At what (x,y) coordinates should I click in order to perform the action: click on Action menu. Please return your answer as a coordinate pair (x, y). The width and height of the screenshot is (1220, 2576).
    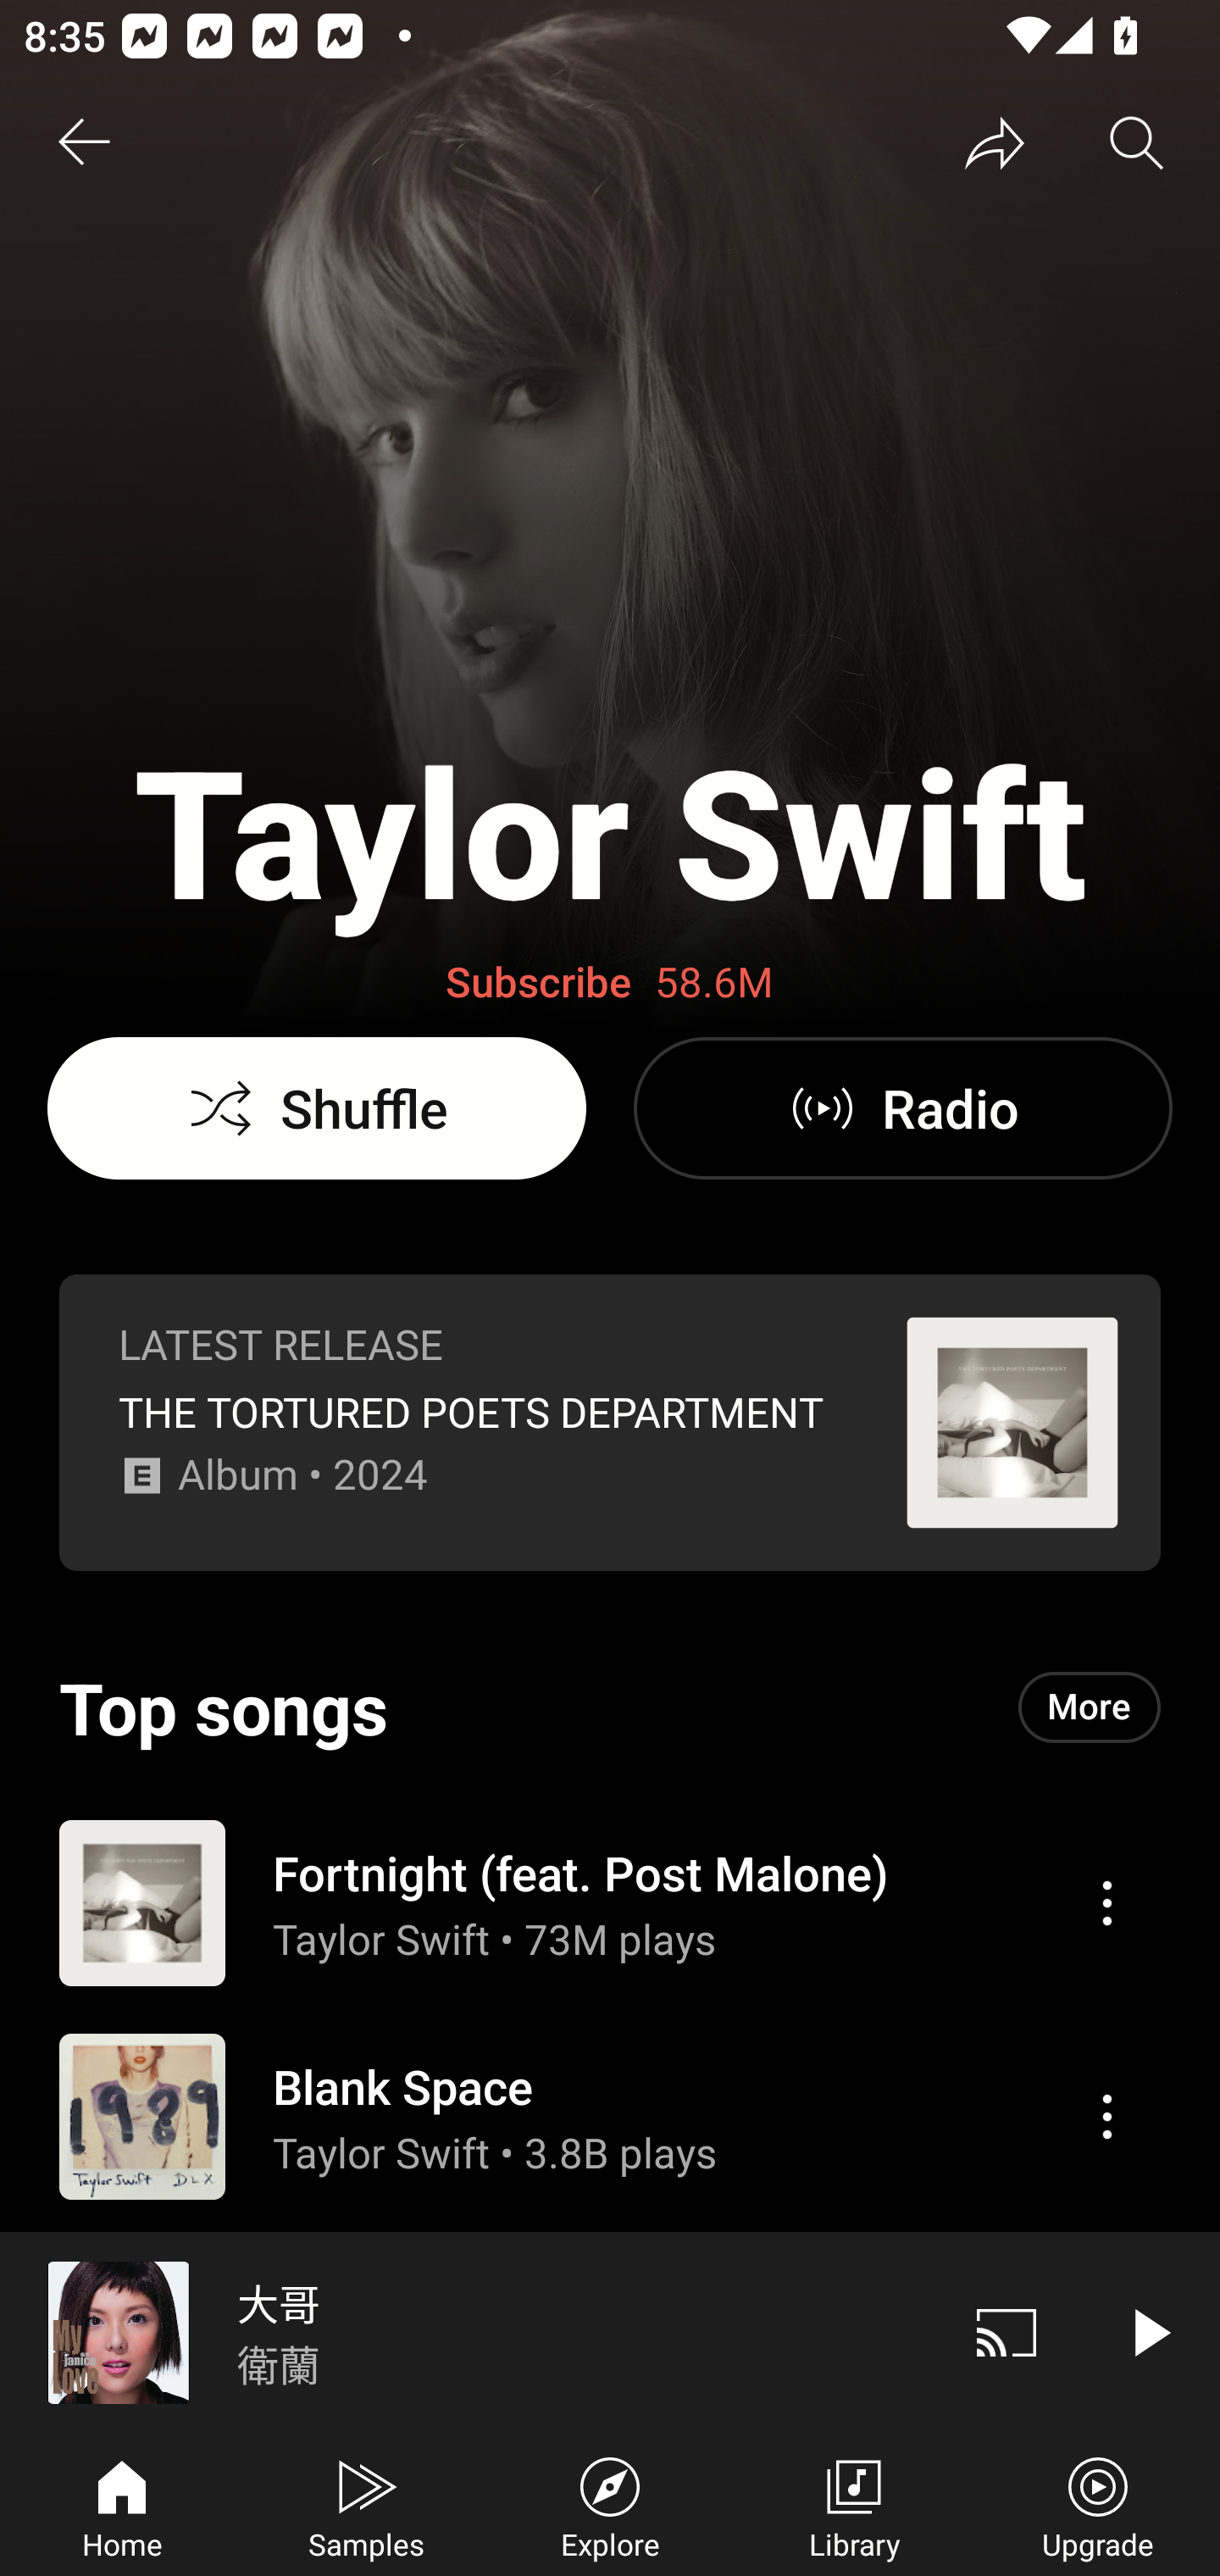
    Looking at the image, I should click on (1106, 2116).